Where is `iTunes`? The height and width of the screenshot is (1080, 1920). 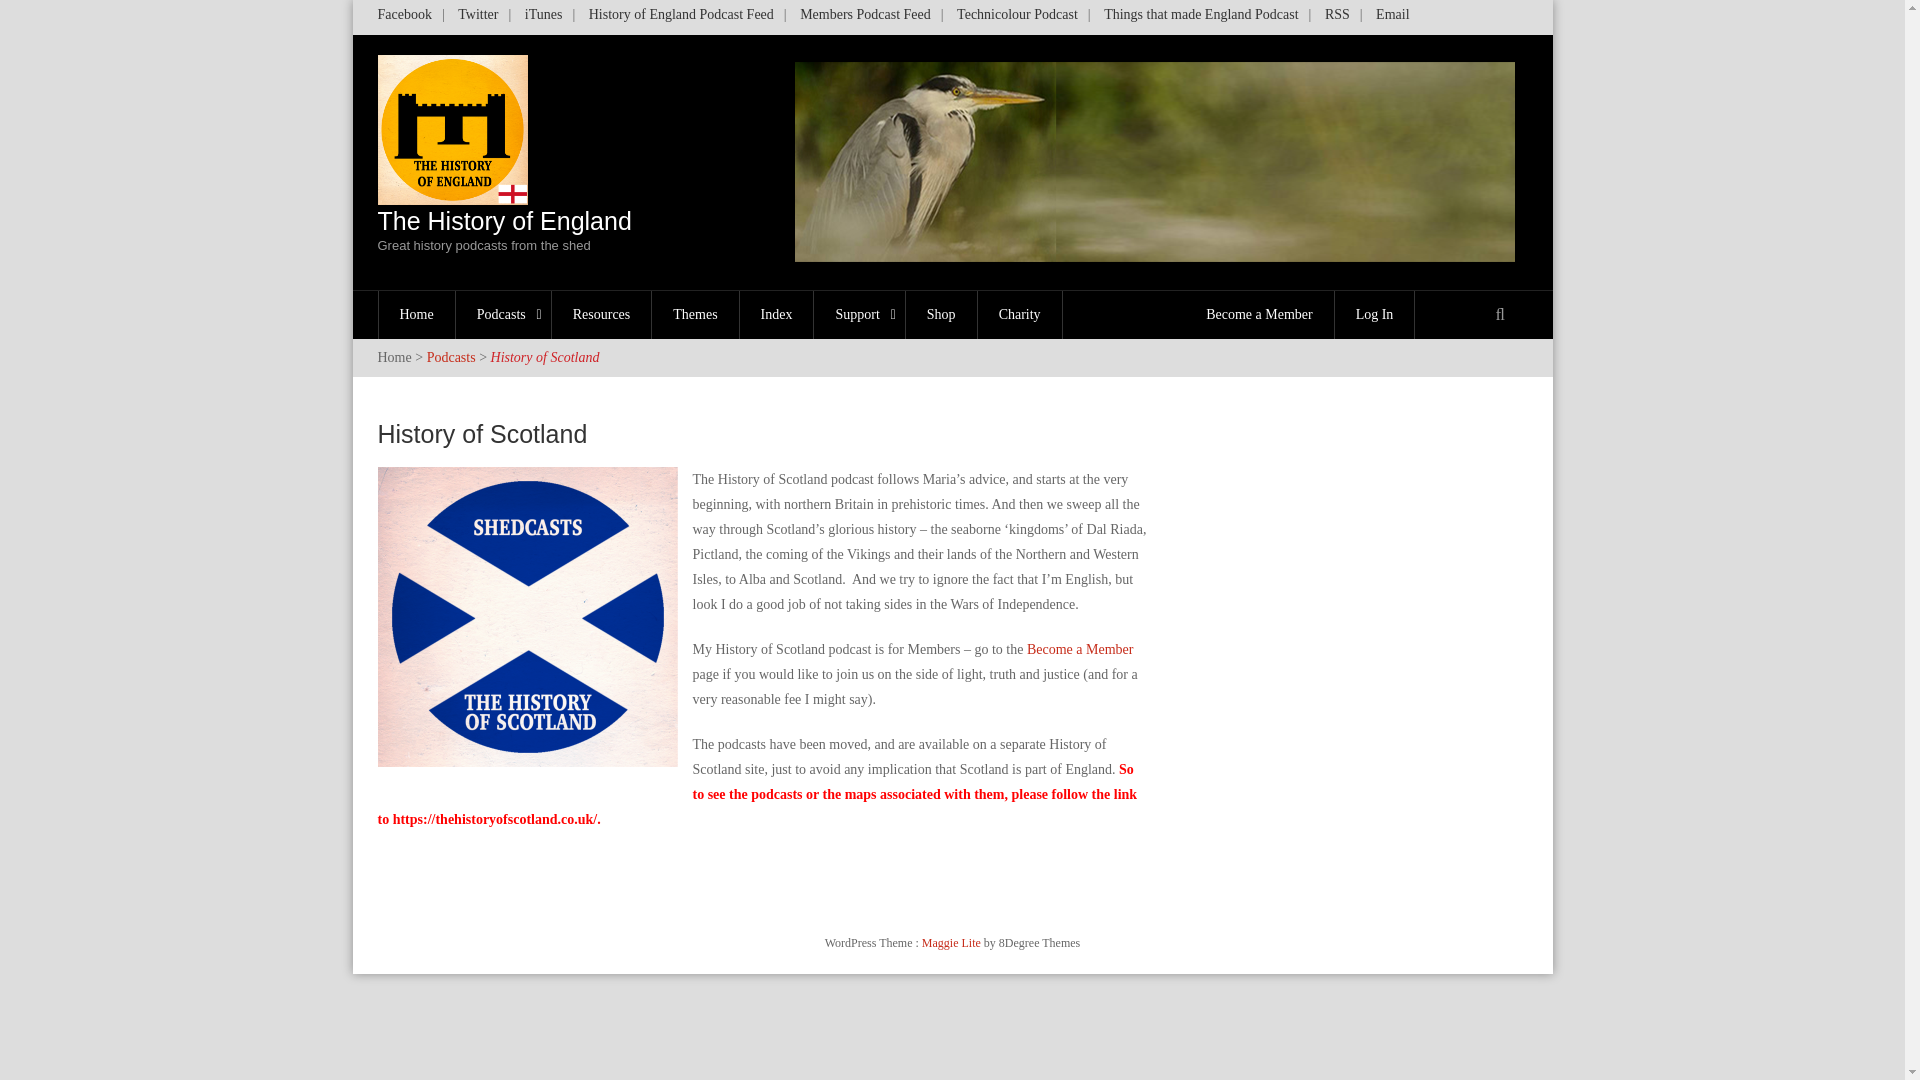
iTunes is located at coordinates (504, 314).